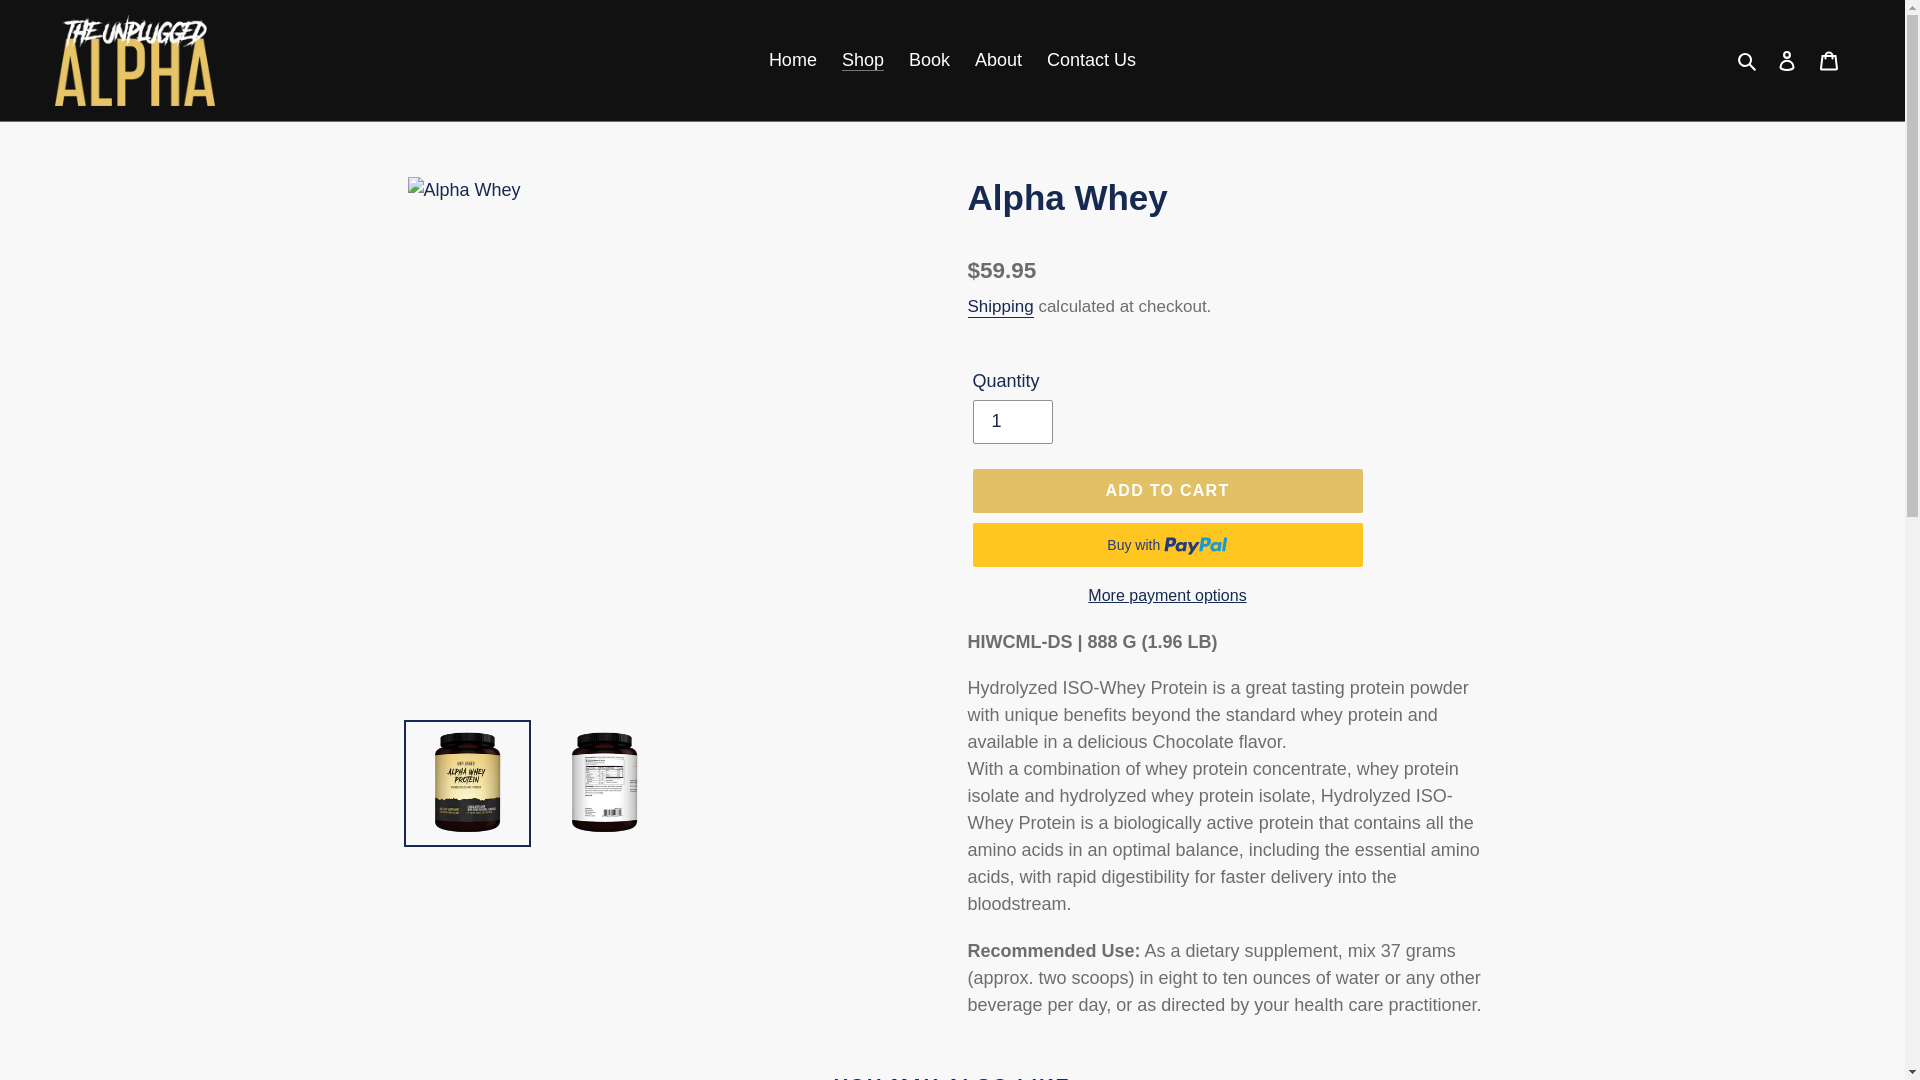 The image size is (1920, 1080). What do you see at coordinates (862, 60) in the screenshot?
I see `Shop` at bounding box center [862, 60].